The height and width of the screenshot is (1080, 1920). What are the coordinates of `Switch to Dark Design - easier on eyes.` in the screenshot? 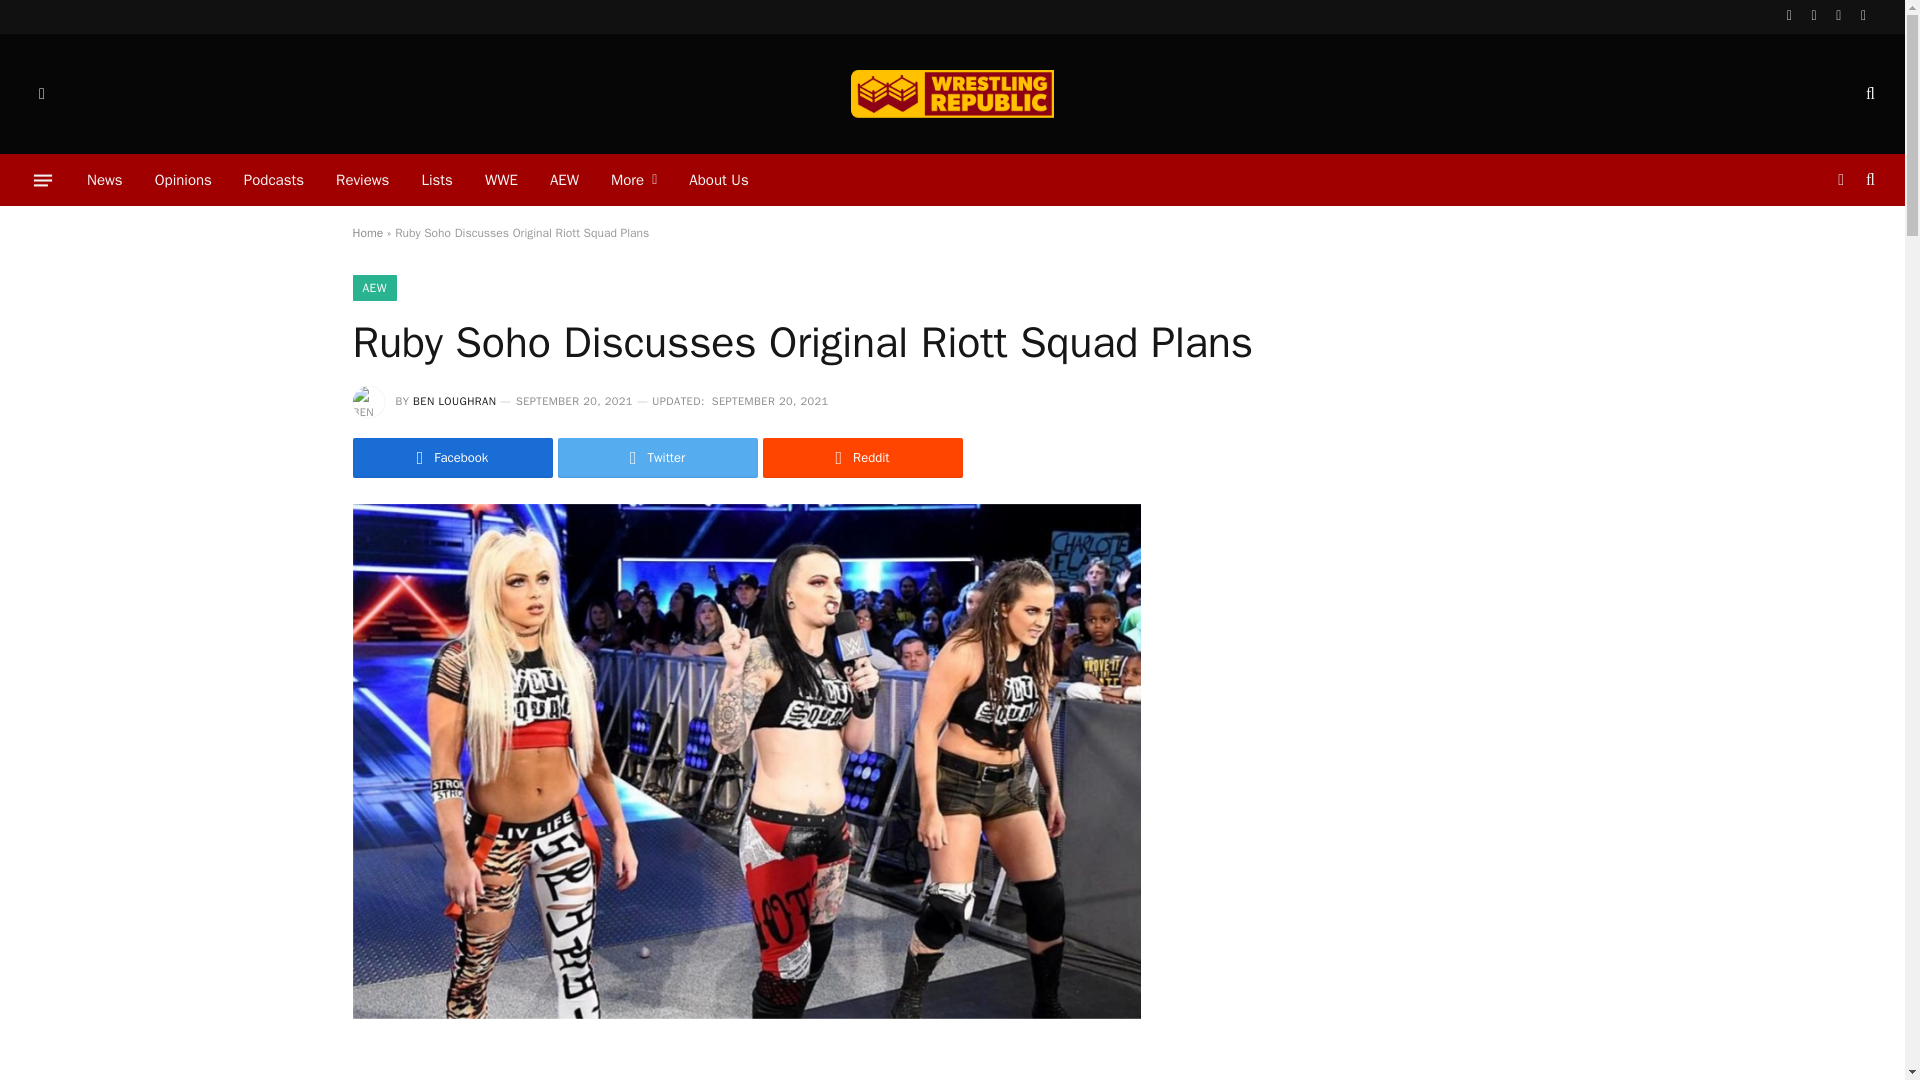 It's located at (40, 94).